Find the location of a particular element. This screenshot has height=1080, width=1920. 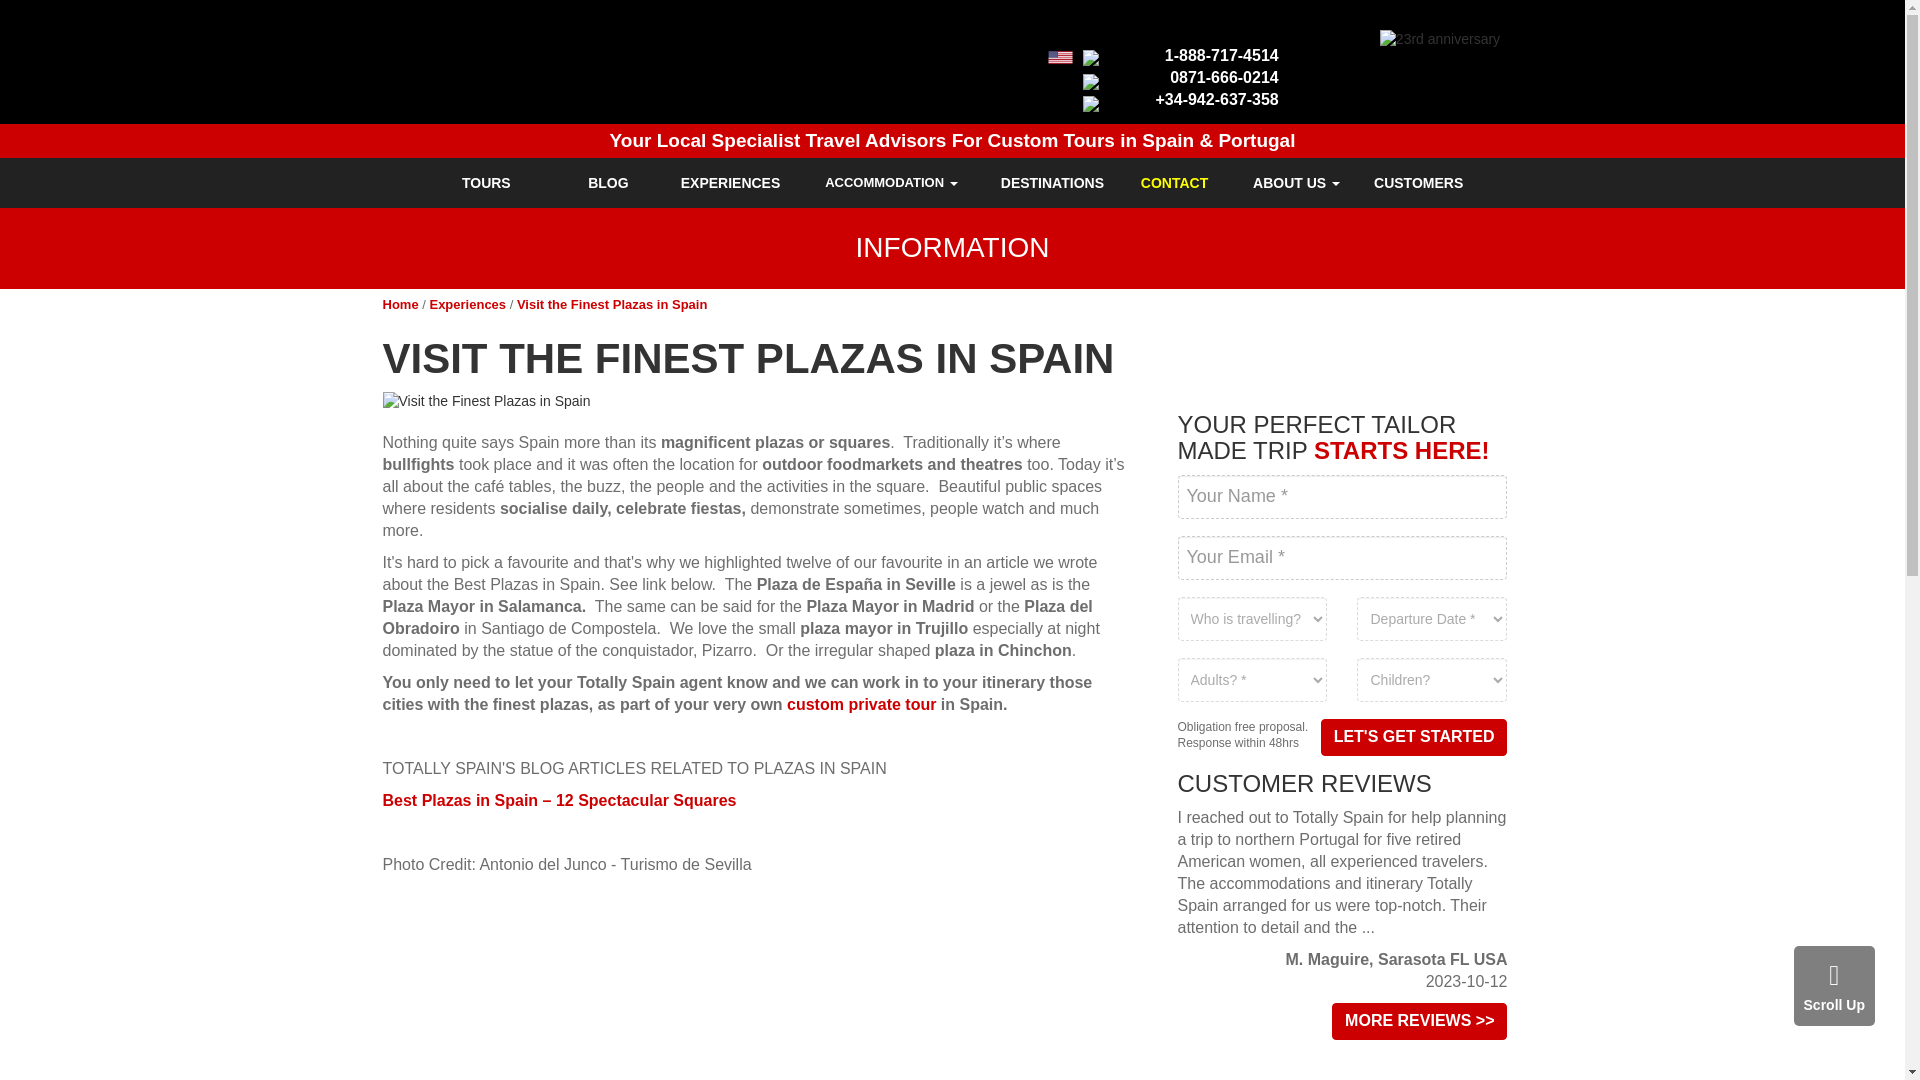

ABOUT US is located at coordinates (1296, 182).